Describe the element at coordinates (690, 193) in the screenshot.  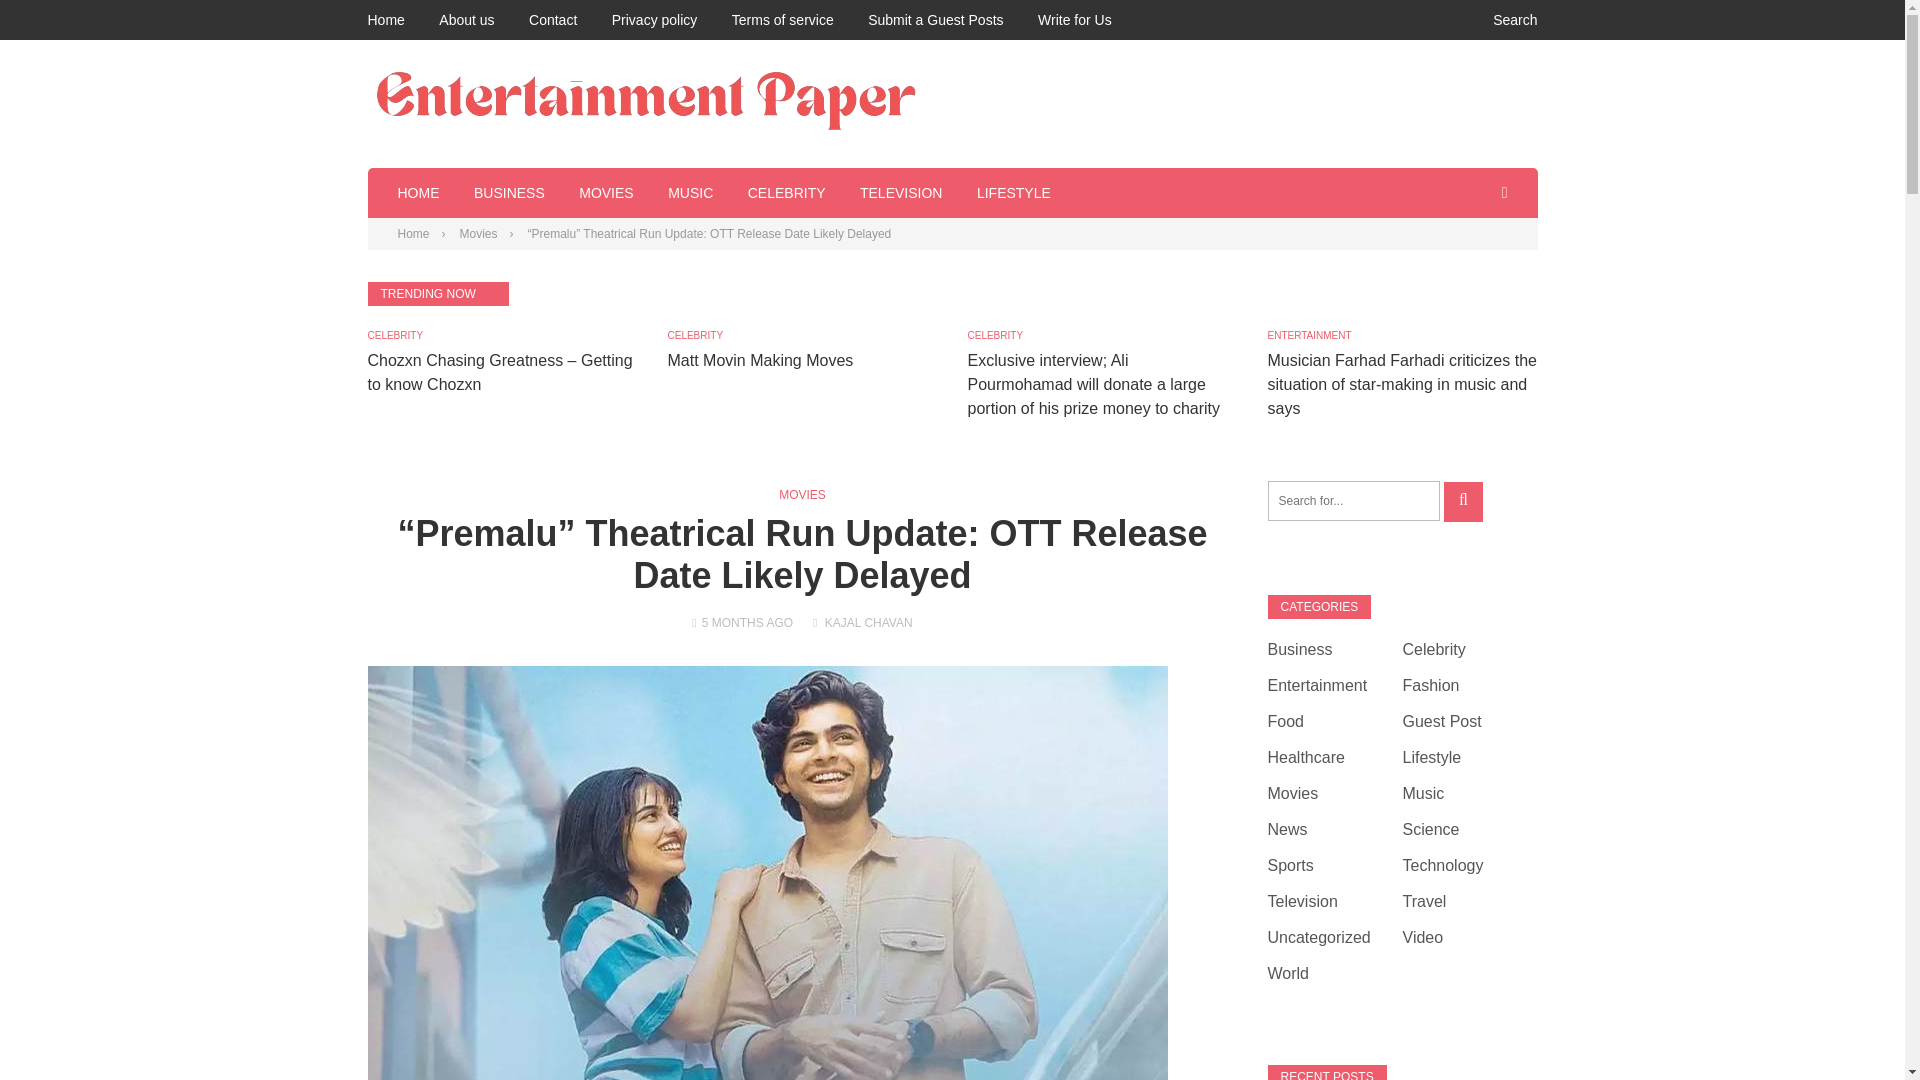
I see `MUSIC` at that location.